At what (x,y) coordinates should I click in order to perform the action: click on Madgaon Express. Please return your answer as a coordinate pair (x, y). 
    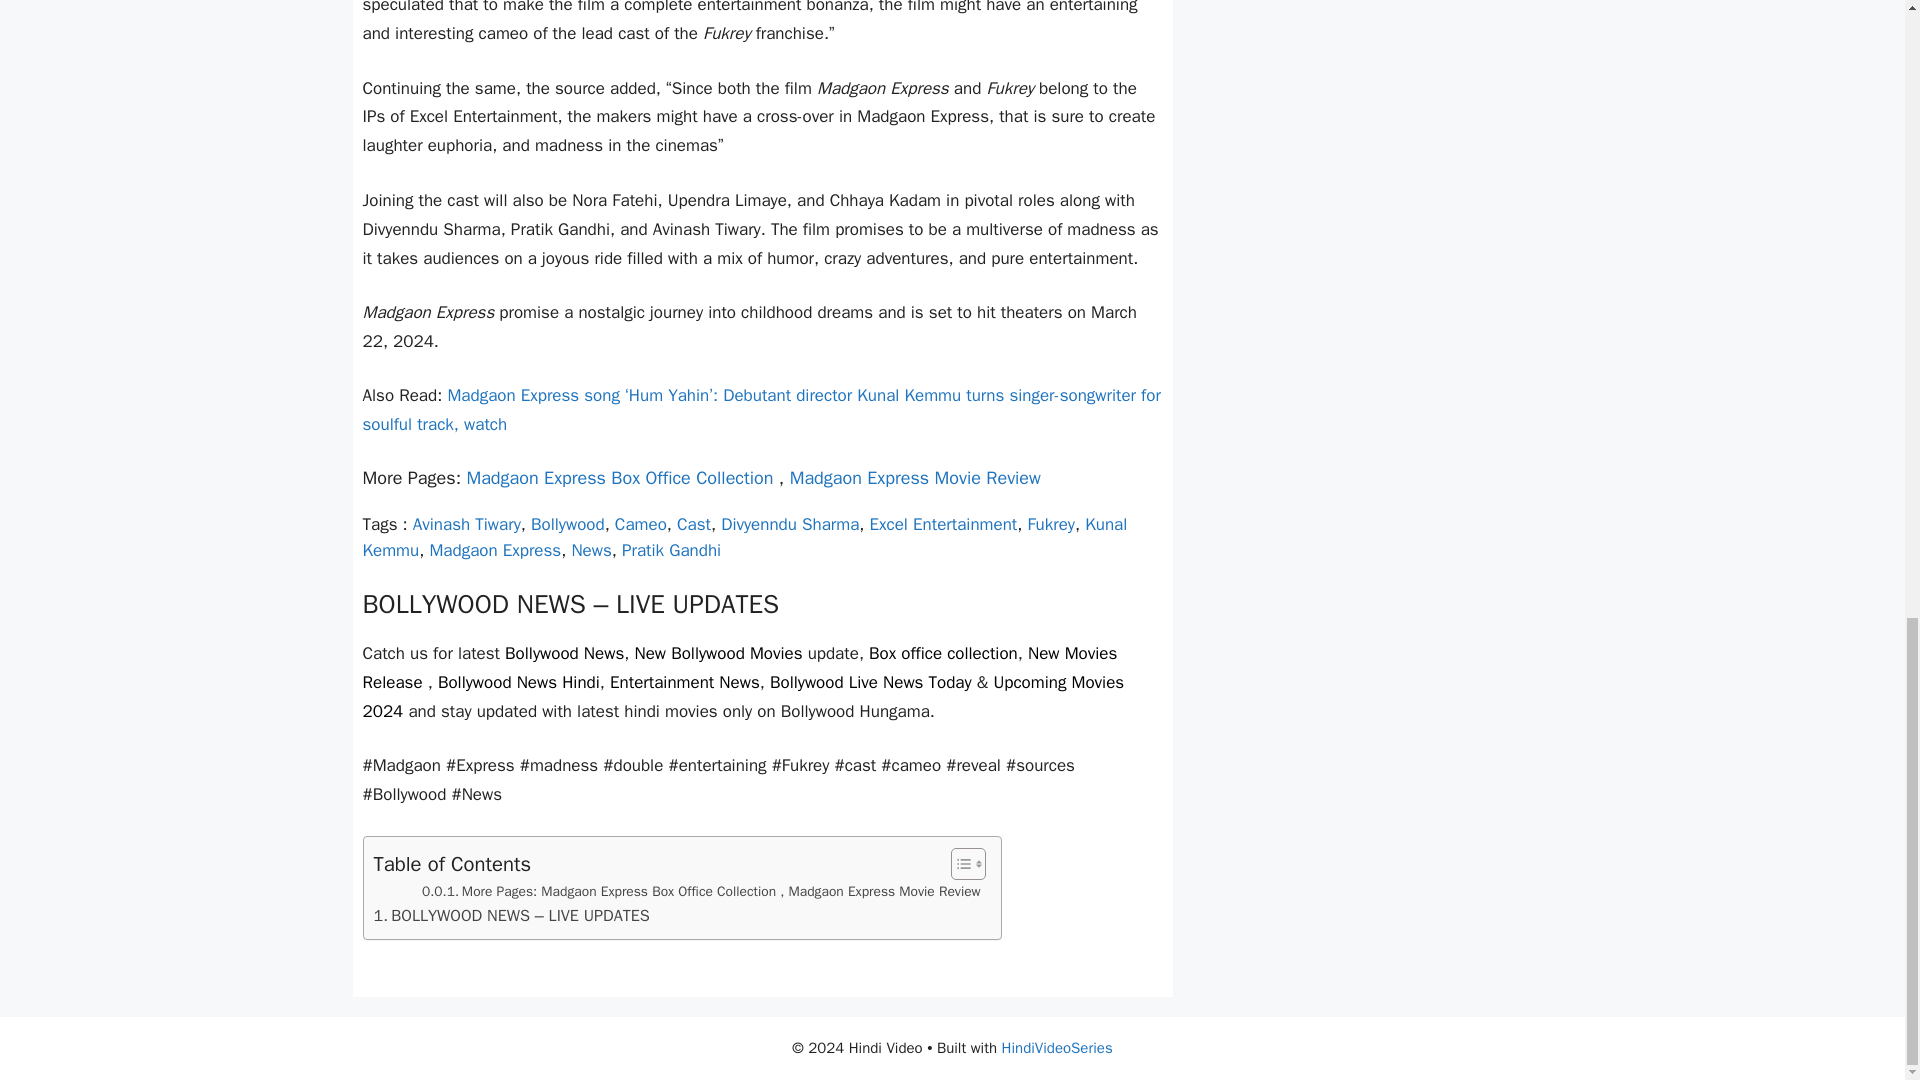
    Looking at the image, I should click on (494, 550).